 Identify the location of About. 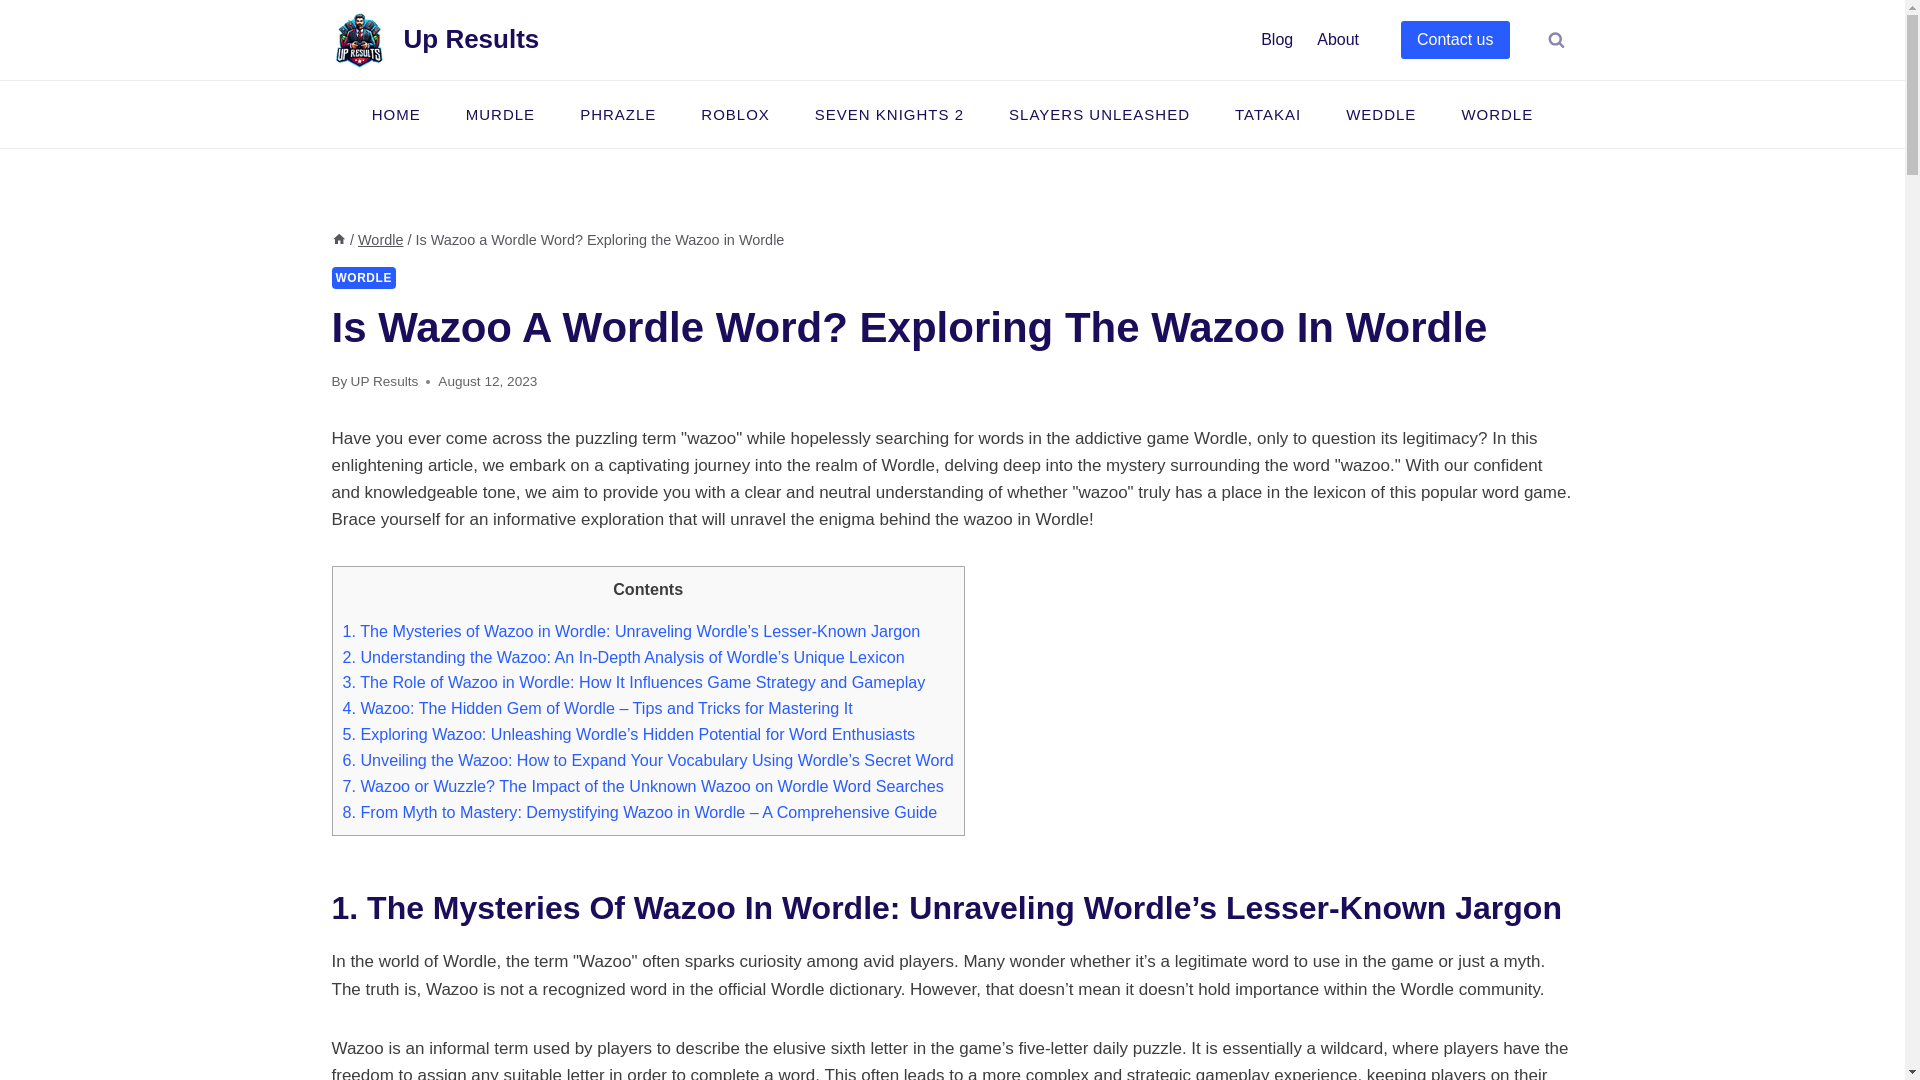
(1338, 40).